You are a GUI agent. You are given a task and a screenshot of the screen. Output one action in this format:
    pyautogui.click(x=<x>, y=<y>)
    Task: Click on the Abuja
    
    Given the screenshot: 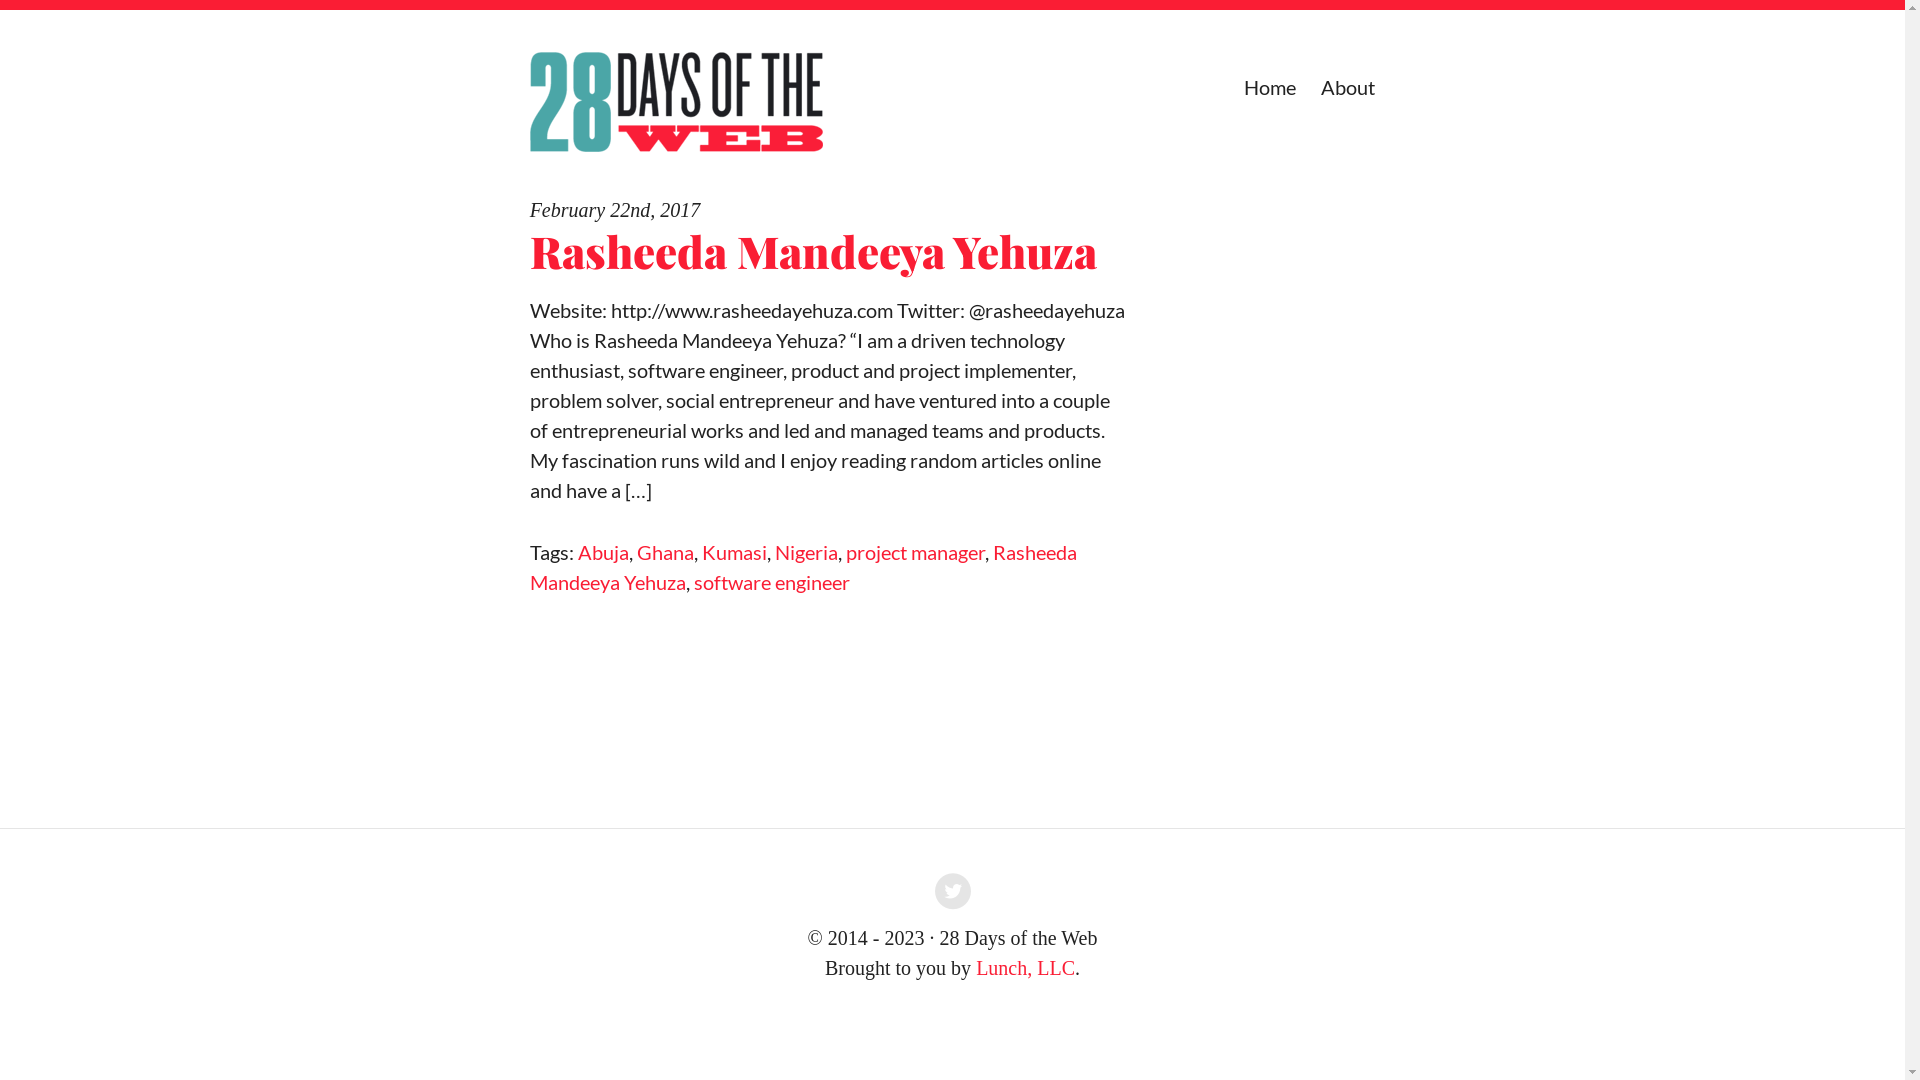 What is the action you would take?
    pyautogui.click(x=604, y=552)
    